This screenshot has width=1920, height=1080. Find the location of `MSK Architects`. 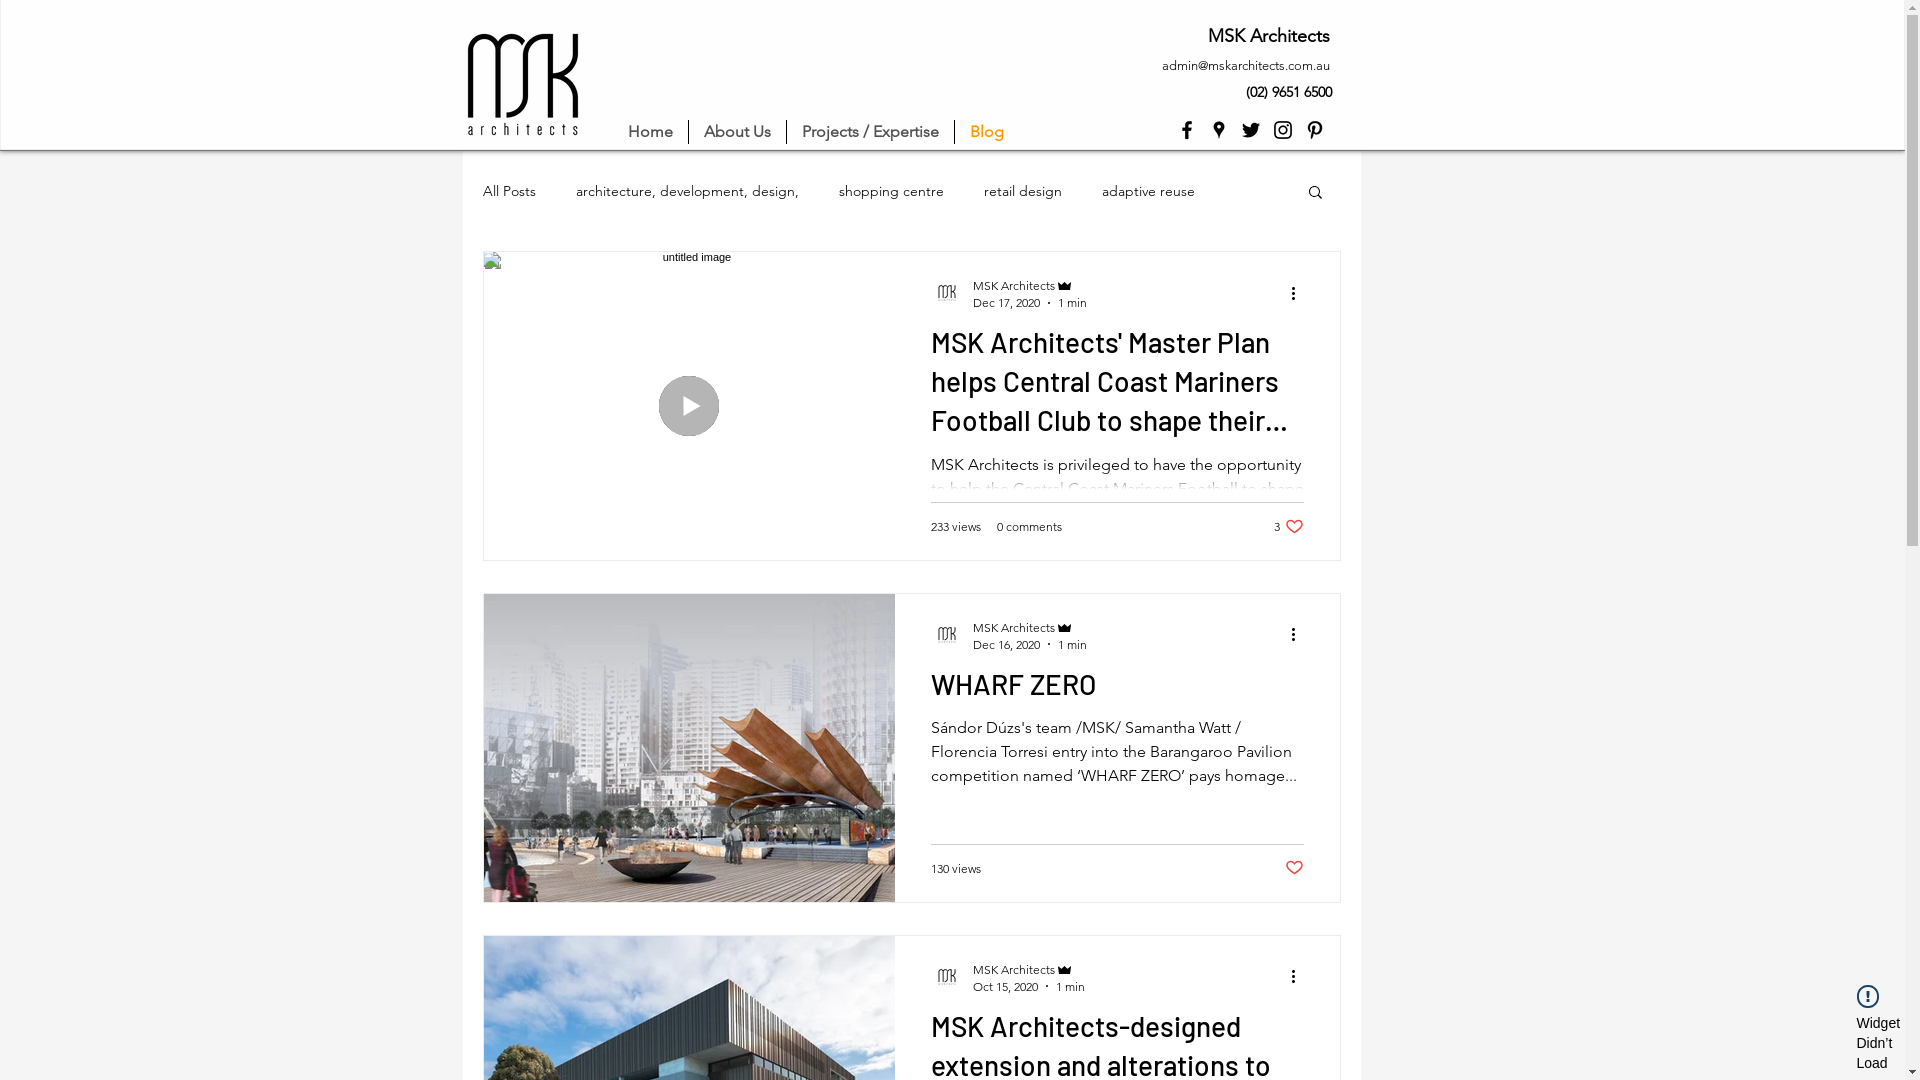

MSK Architects is located at coordinates (1029, 286).